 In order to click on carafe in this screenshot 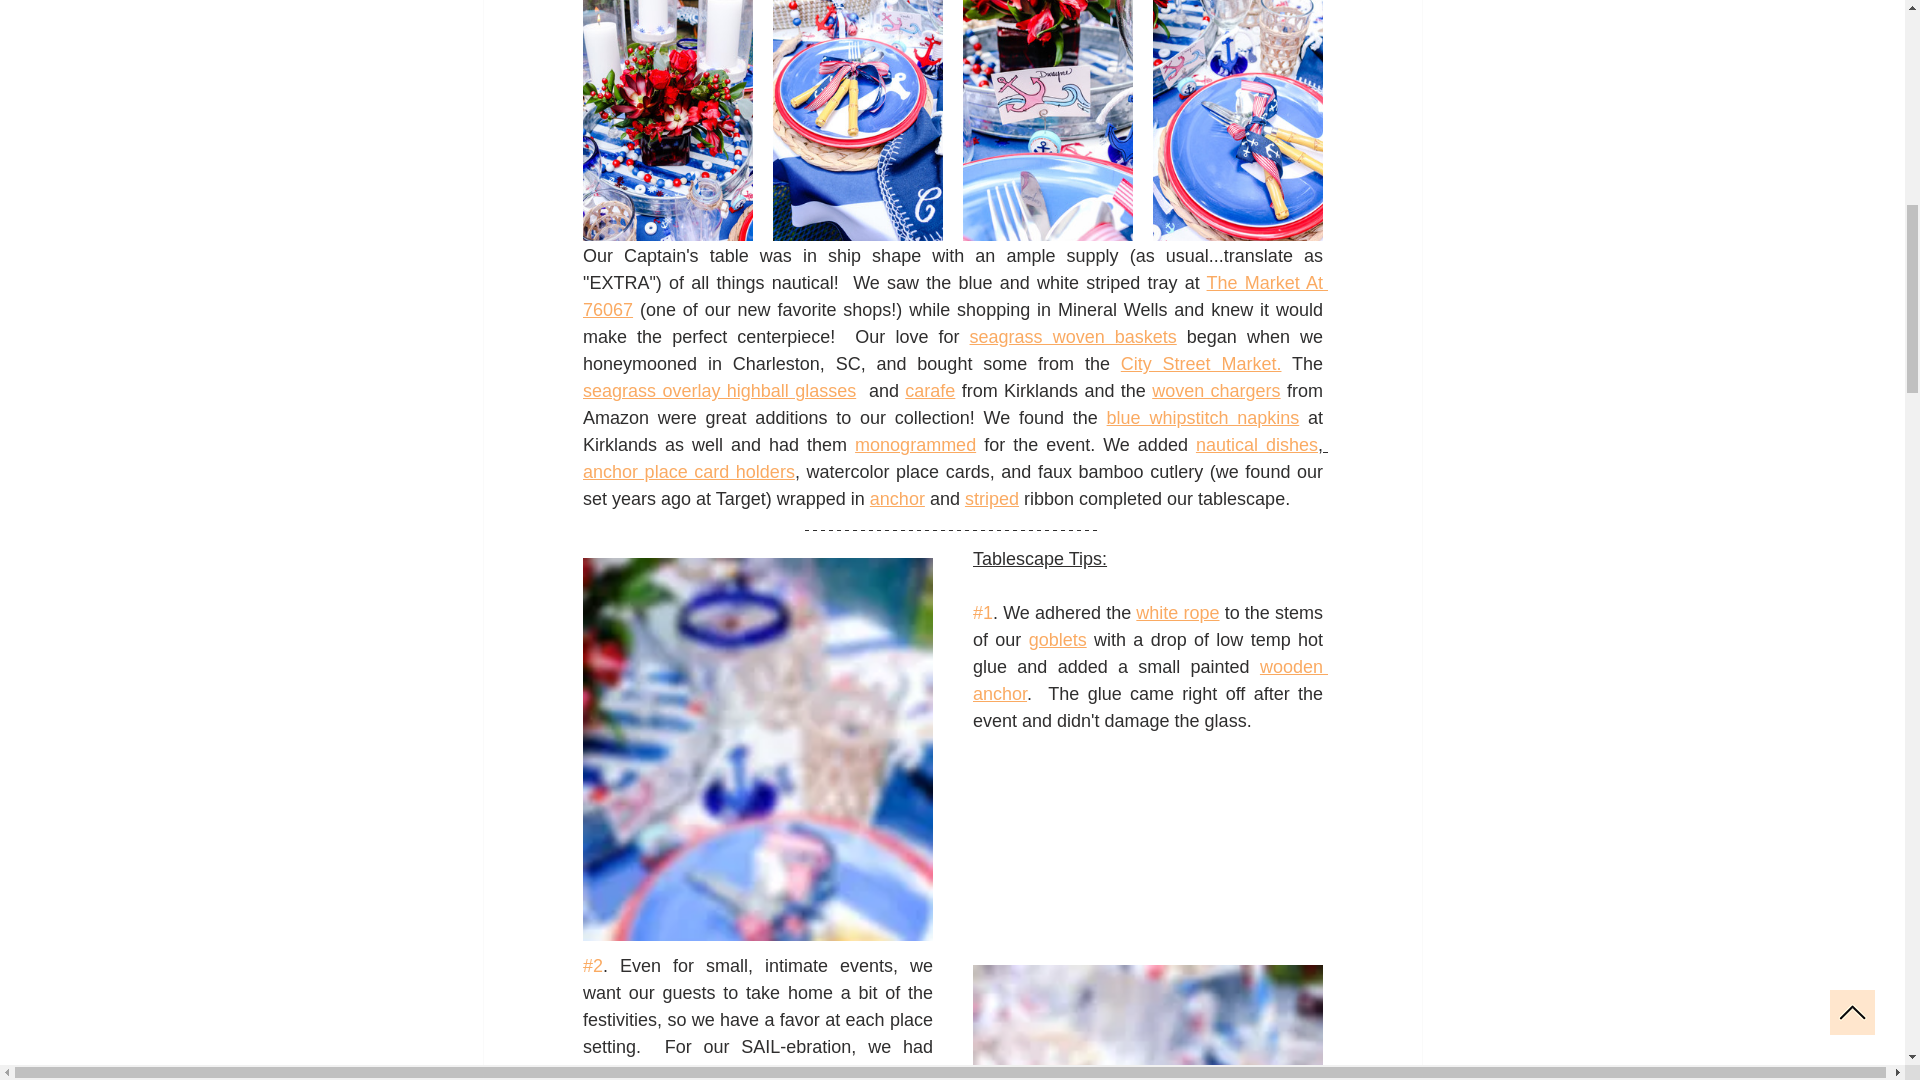, I will do `click(929, 390)`.